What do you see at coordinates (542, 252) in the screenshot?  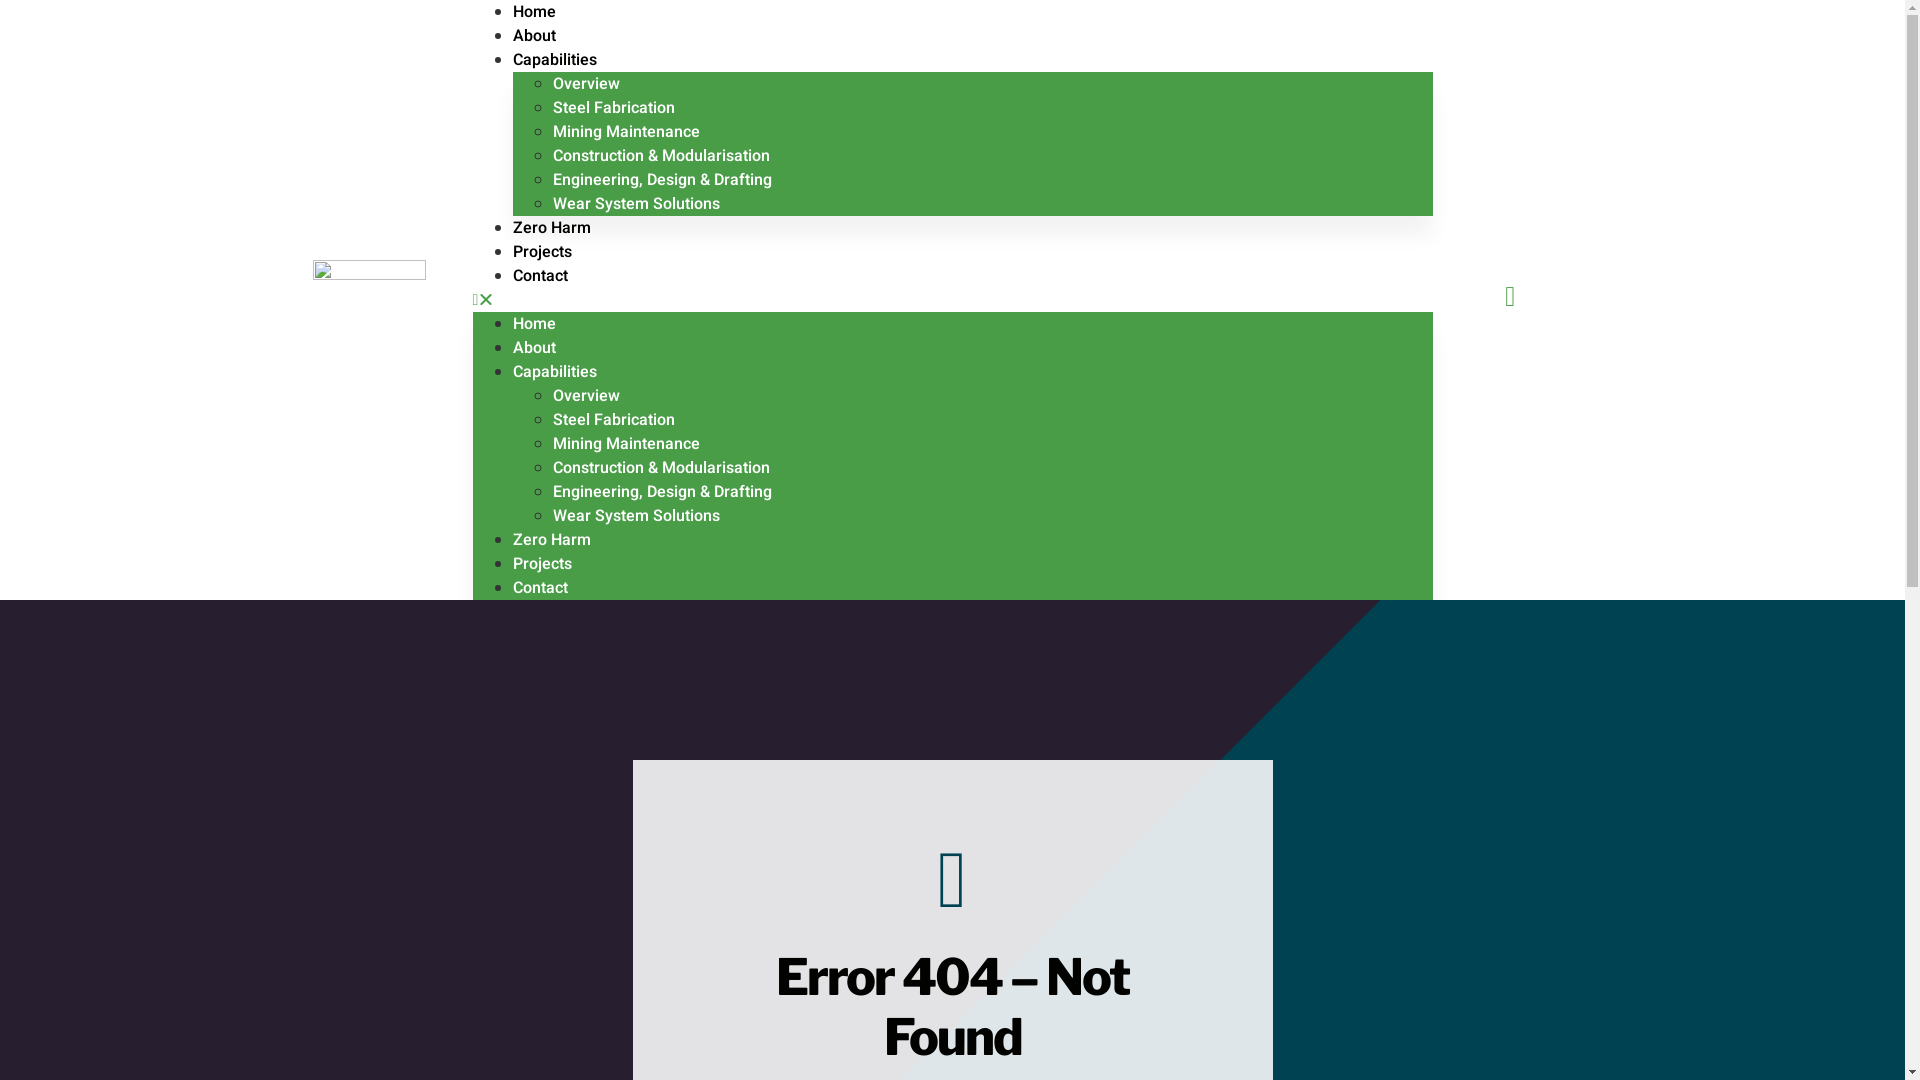 I see `Projects` at bounding box center [542, 252].